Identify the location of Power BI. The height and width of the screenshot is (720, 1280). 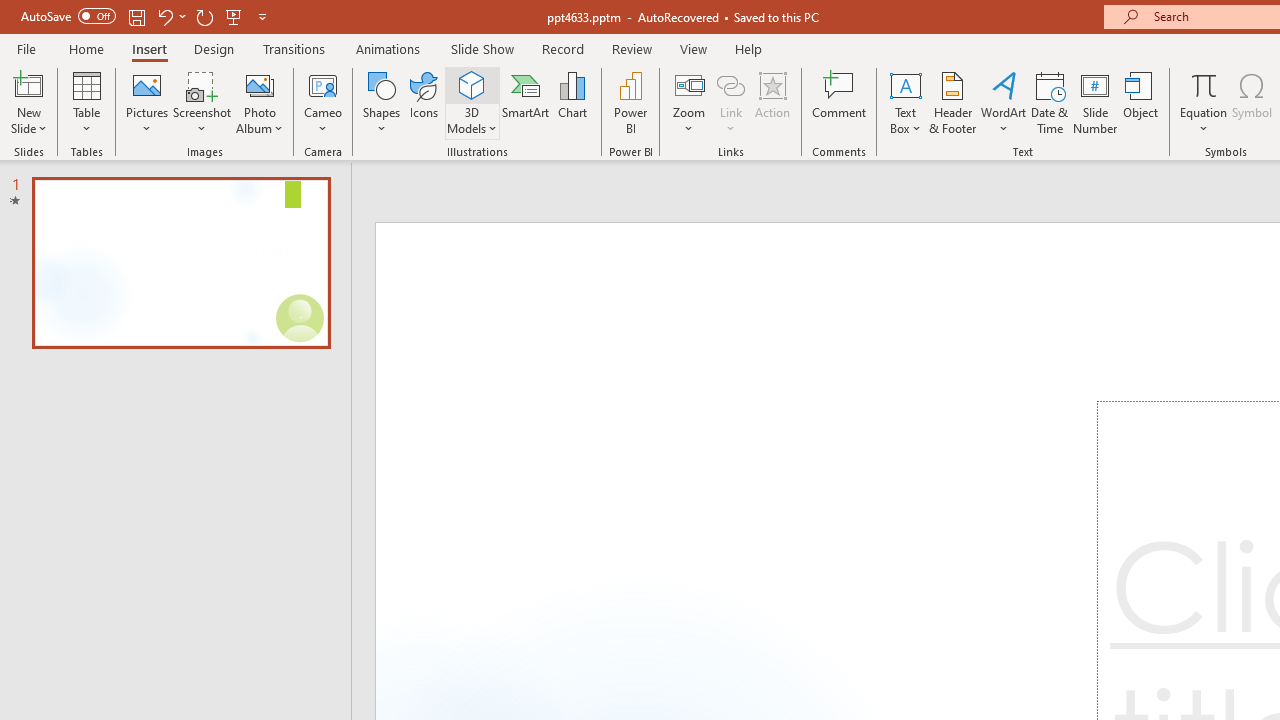
(630, 102).